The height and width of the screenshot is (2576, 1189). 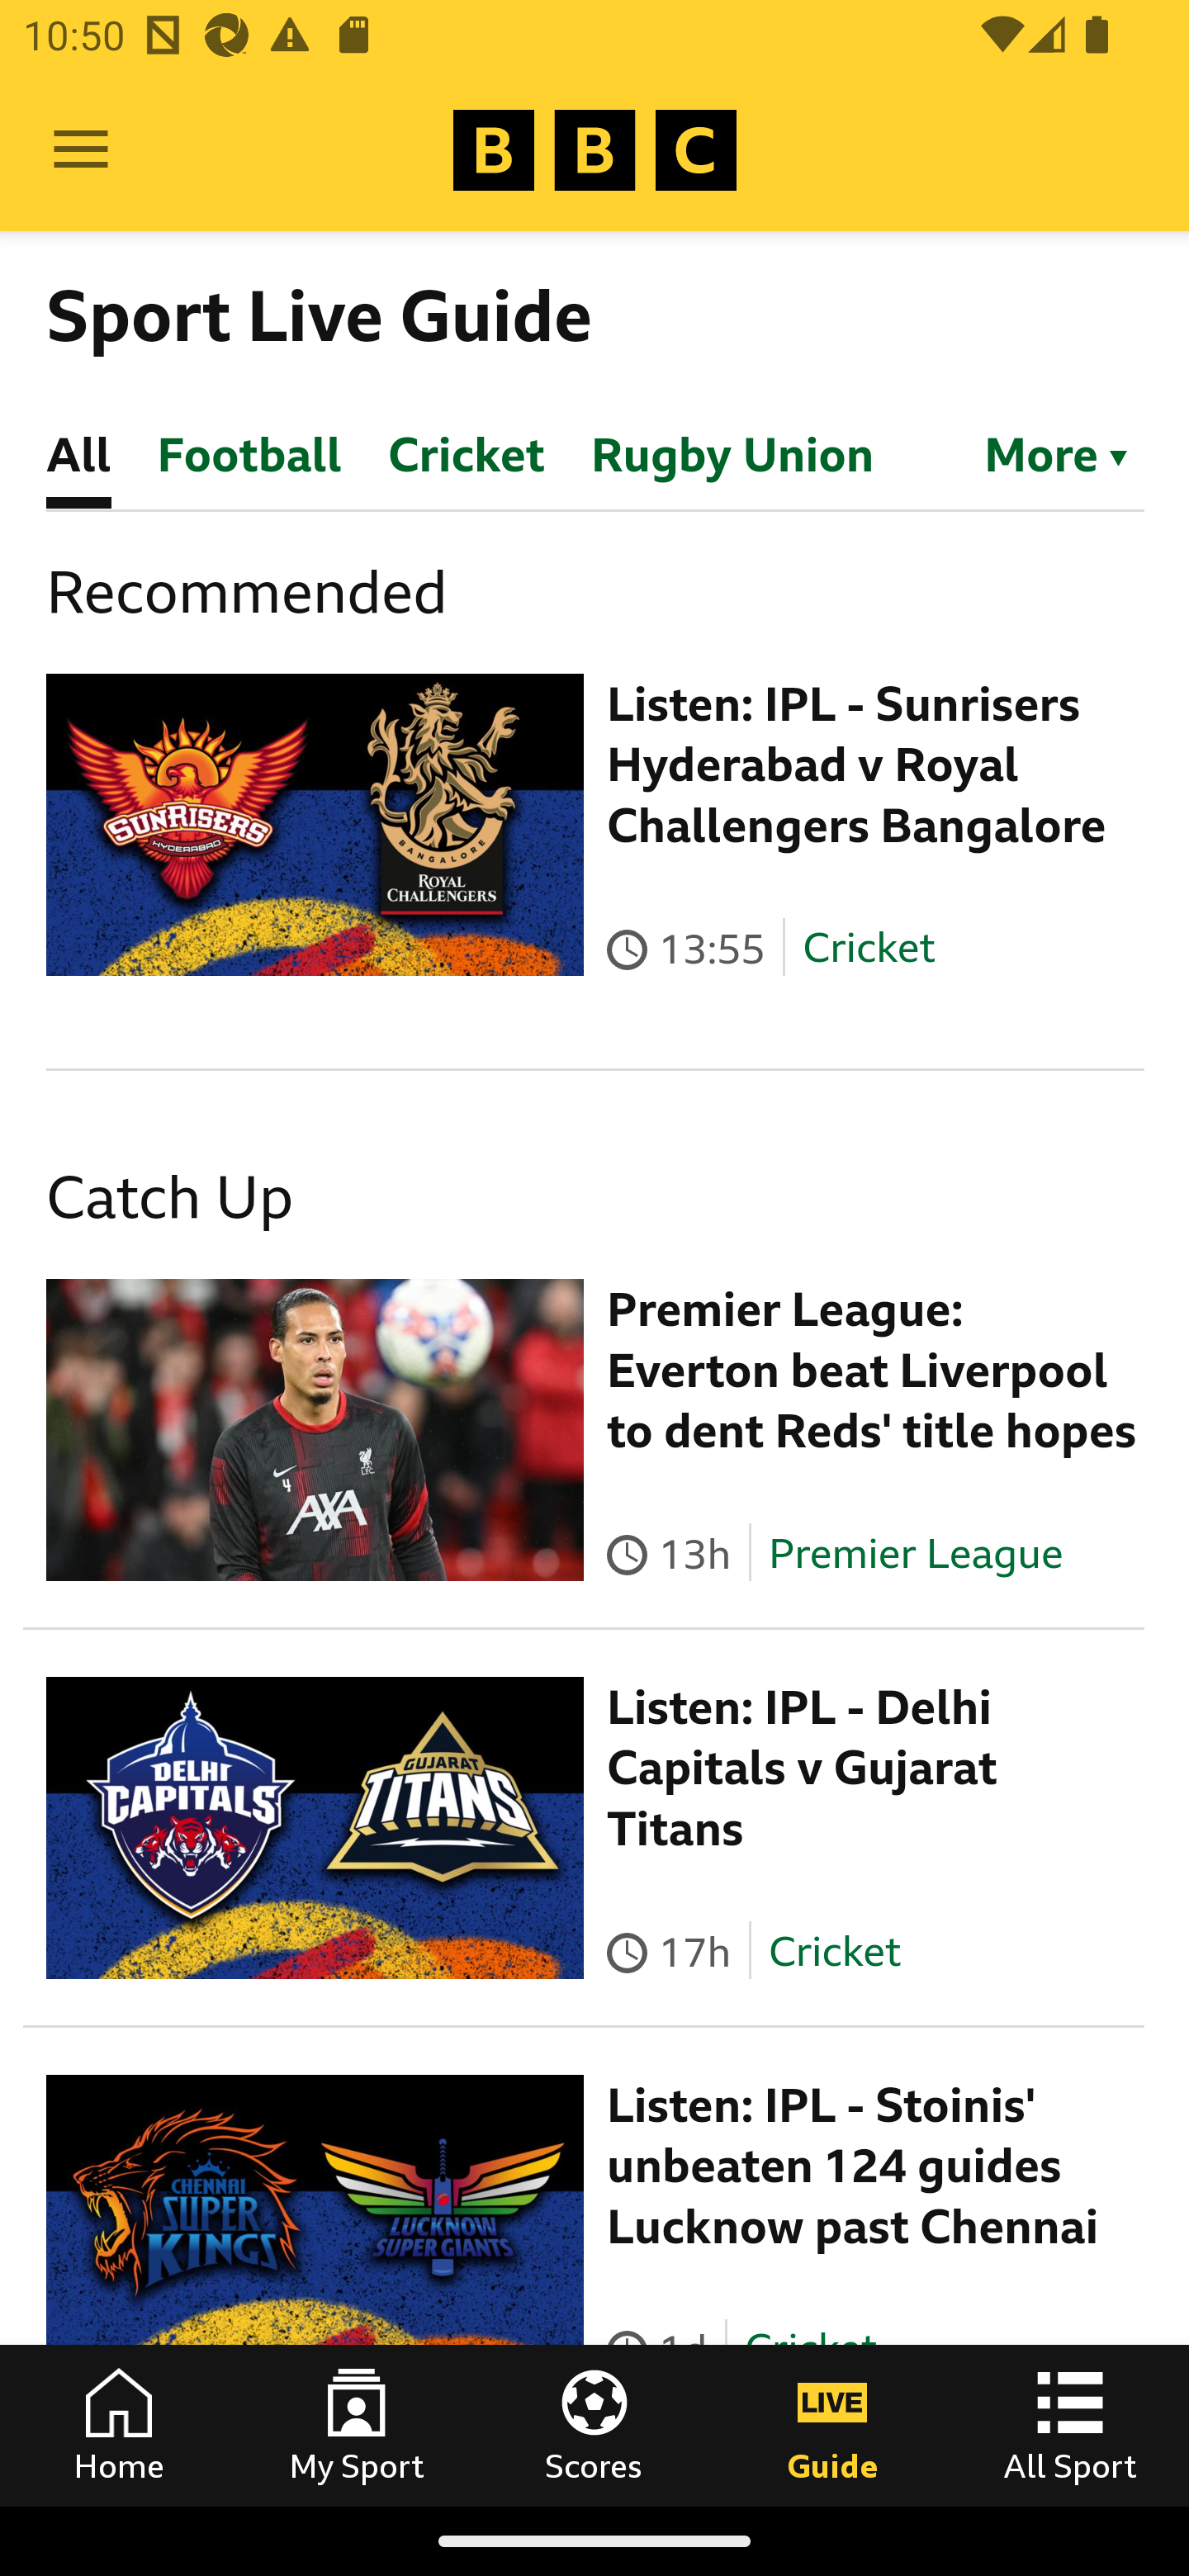 I want to click on Home, so click(x=119, y=2425).